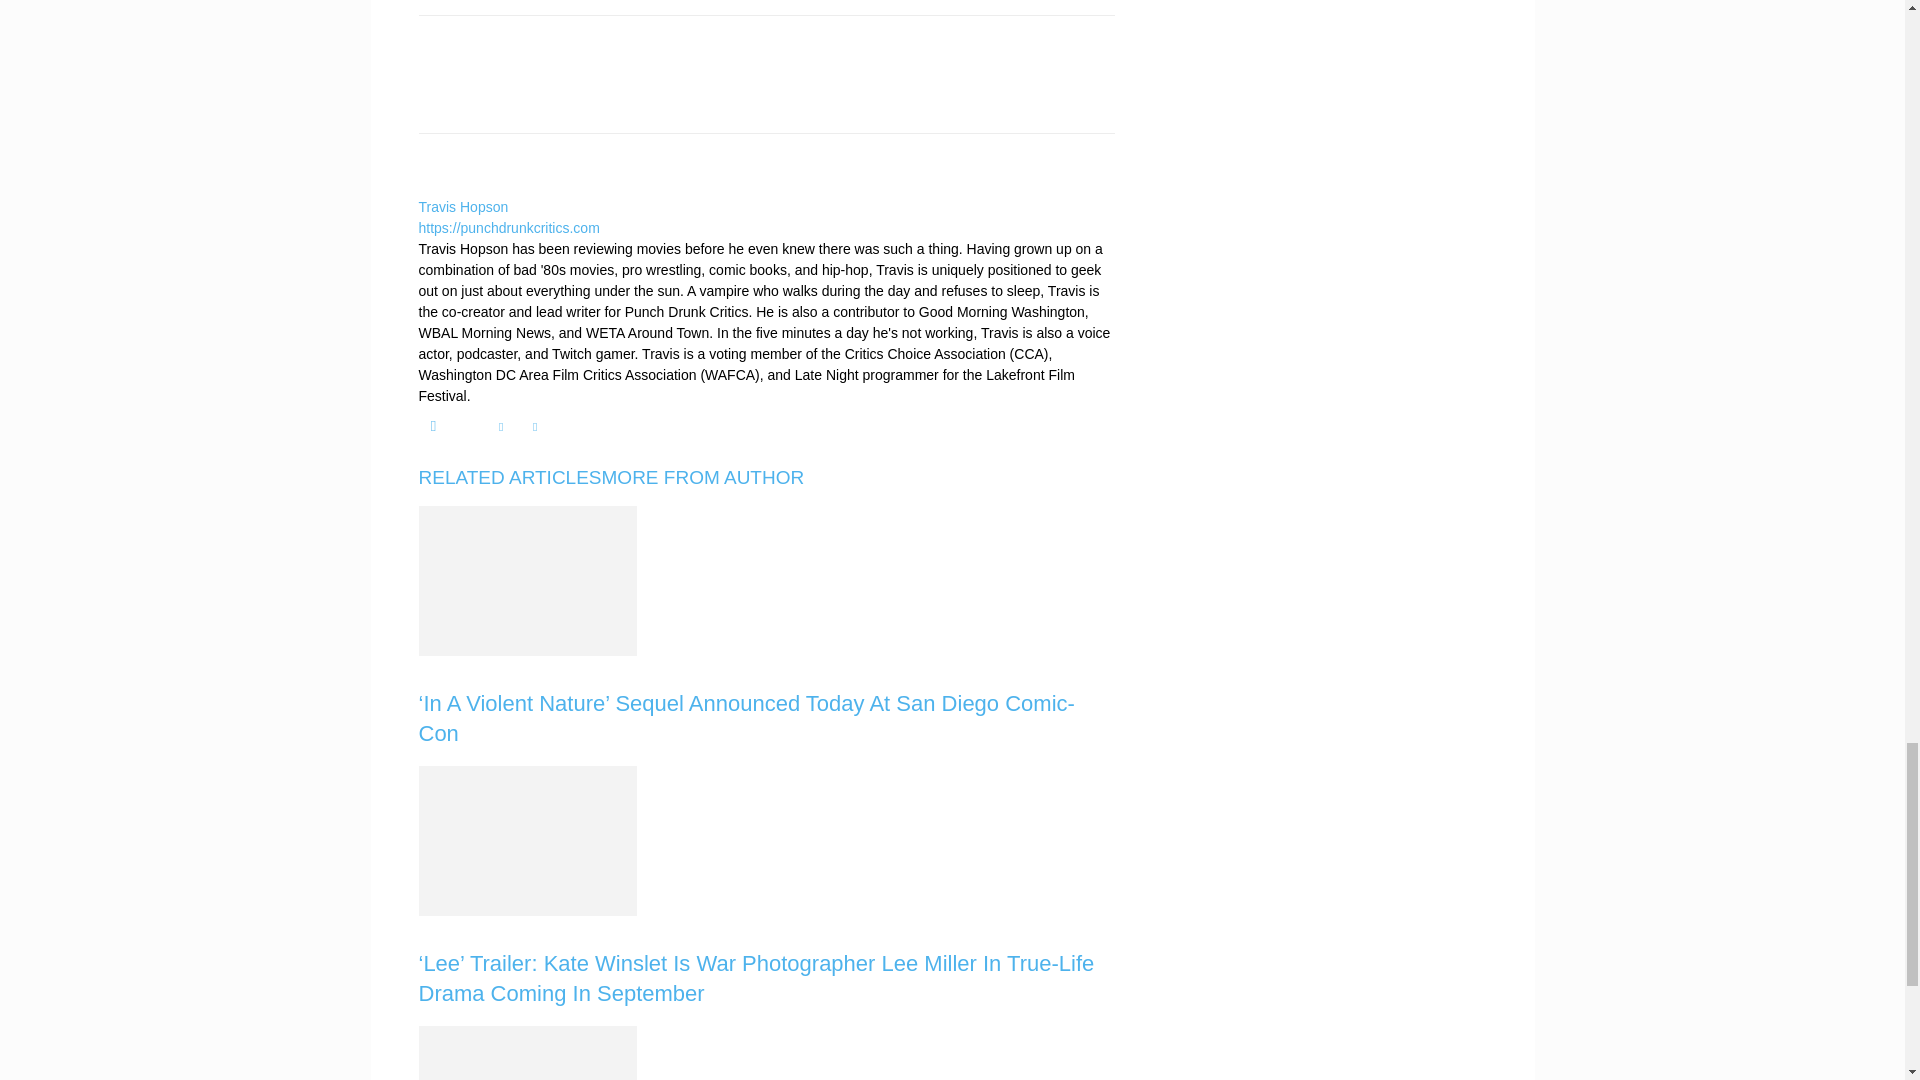 This screenshot has width=1920, height=1080. What do you see at coordinates (568, 47) in the screenshot?
I see `bottomFacebookLike` at bounding box center [568, 47].